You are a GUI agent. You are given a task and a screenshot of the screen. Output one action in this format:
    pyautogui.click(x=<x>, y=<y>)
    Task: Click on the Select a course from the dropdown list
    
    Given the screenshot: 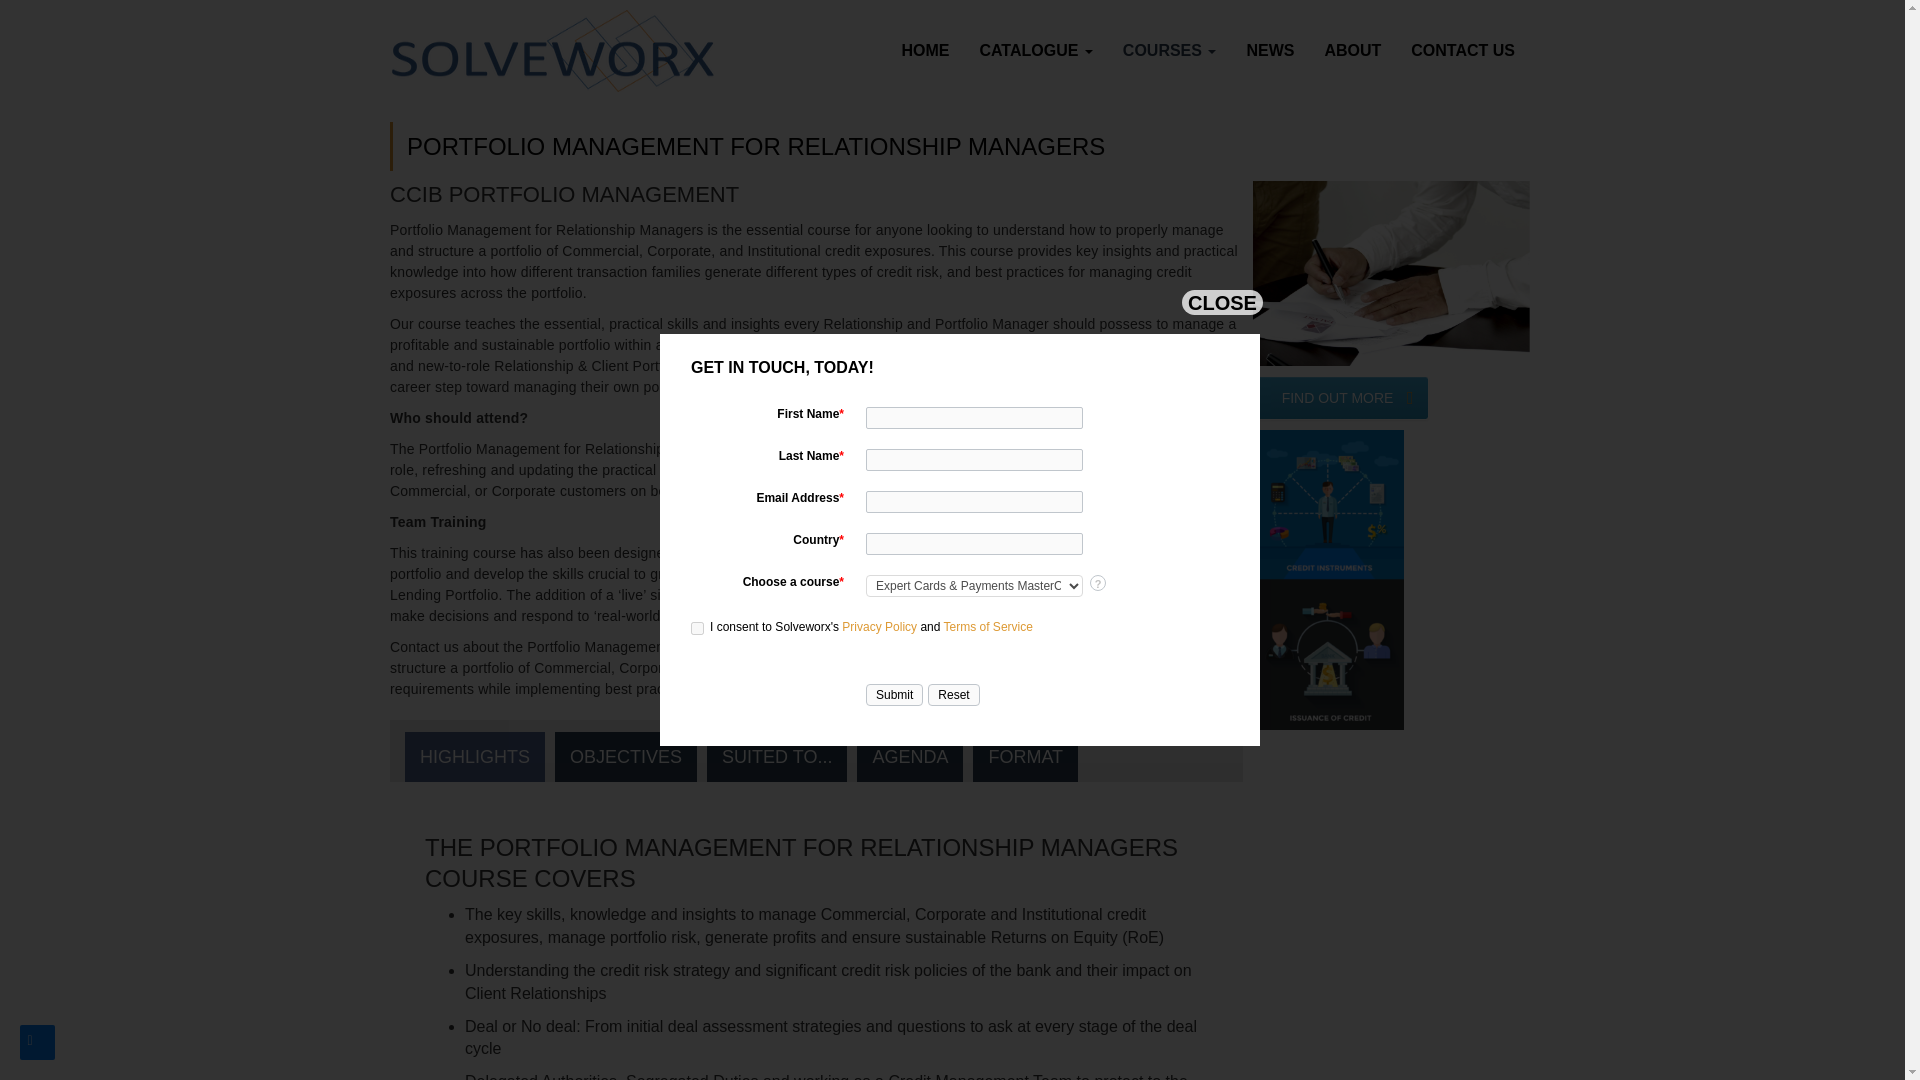 What is the action you would take?
    pyautogui.click(x=1098, y=582)
    